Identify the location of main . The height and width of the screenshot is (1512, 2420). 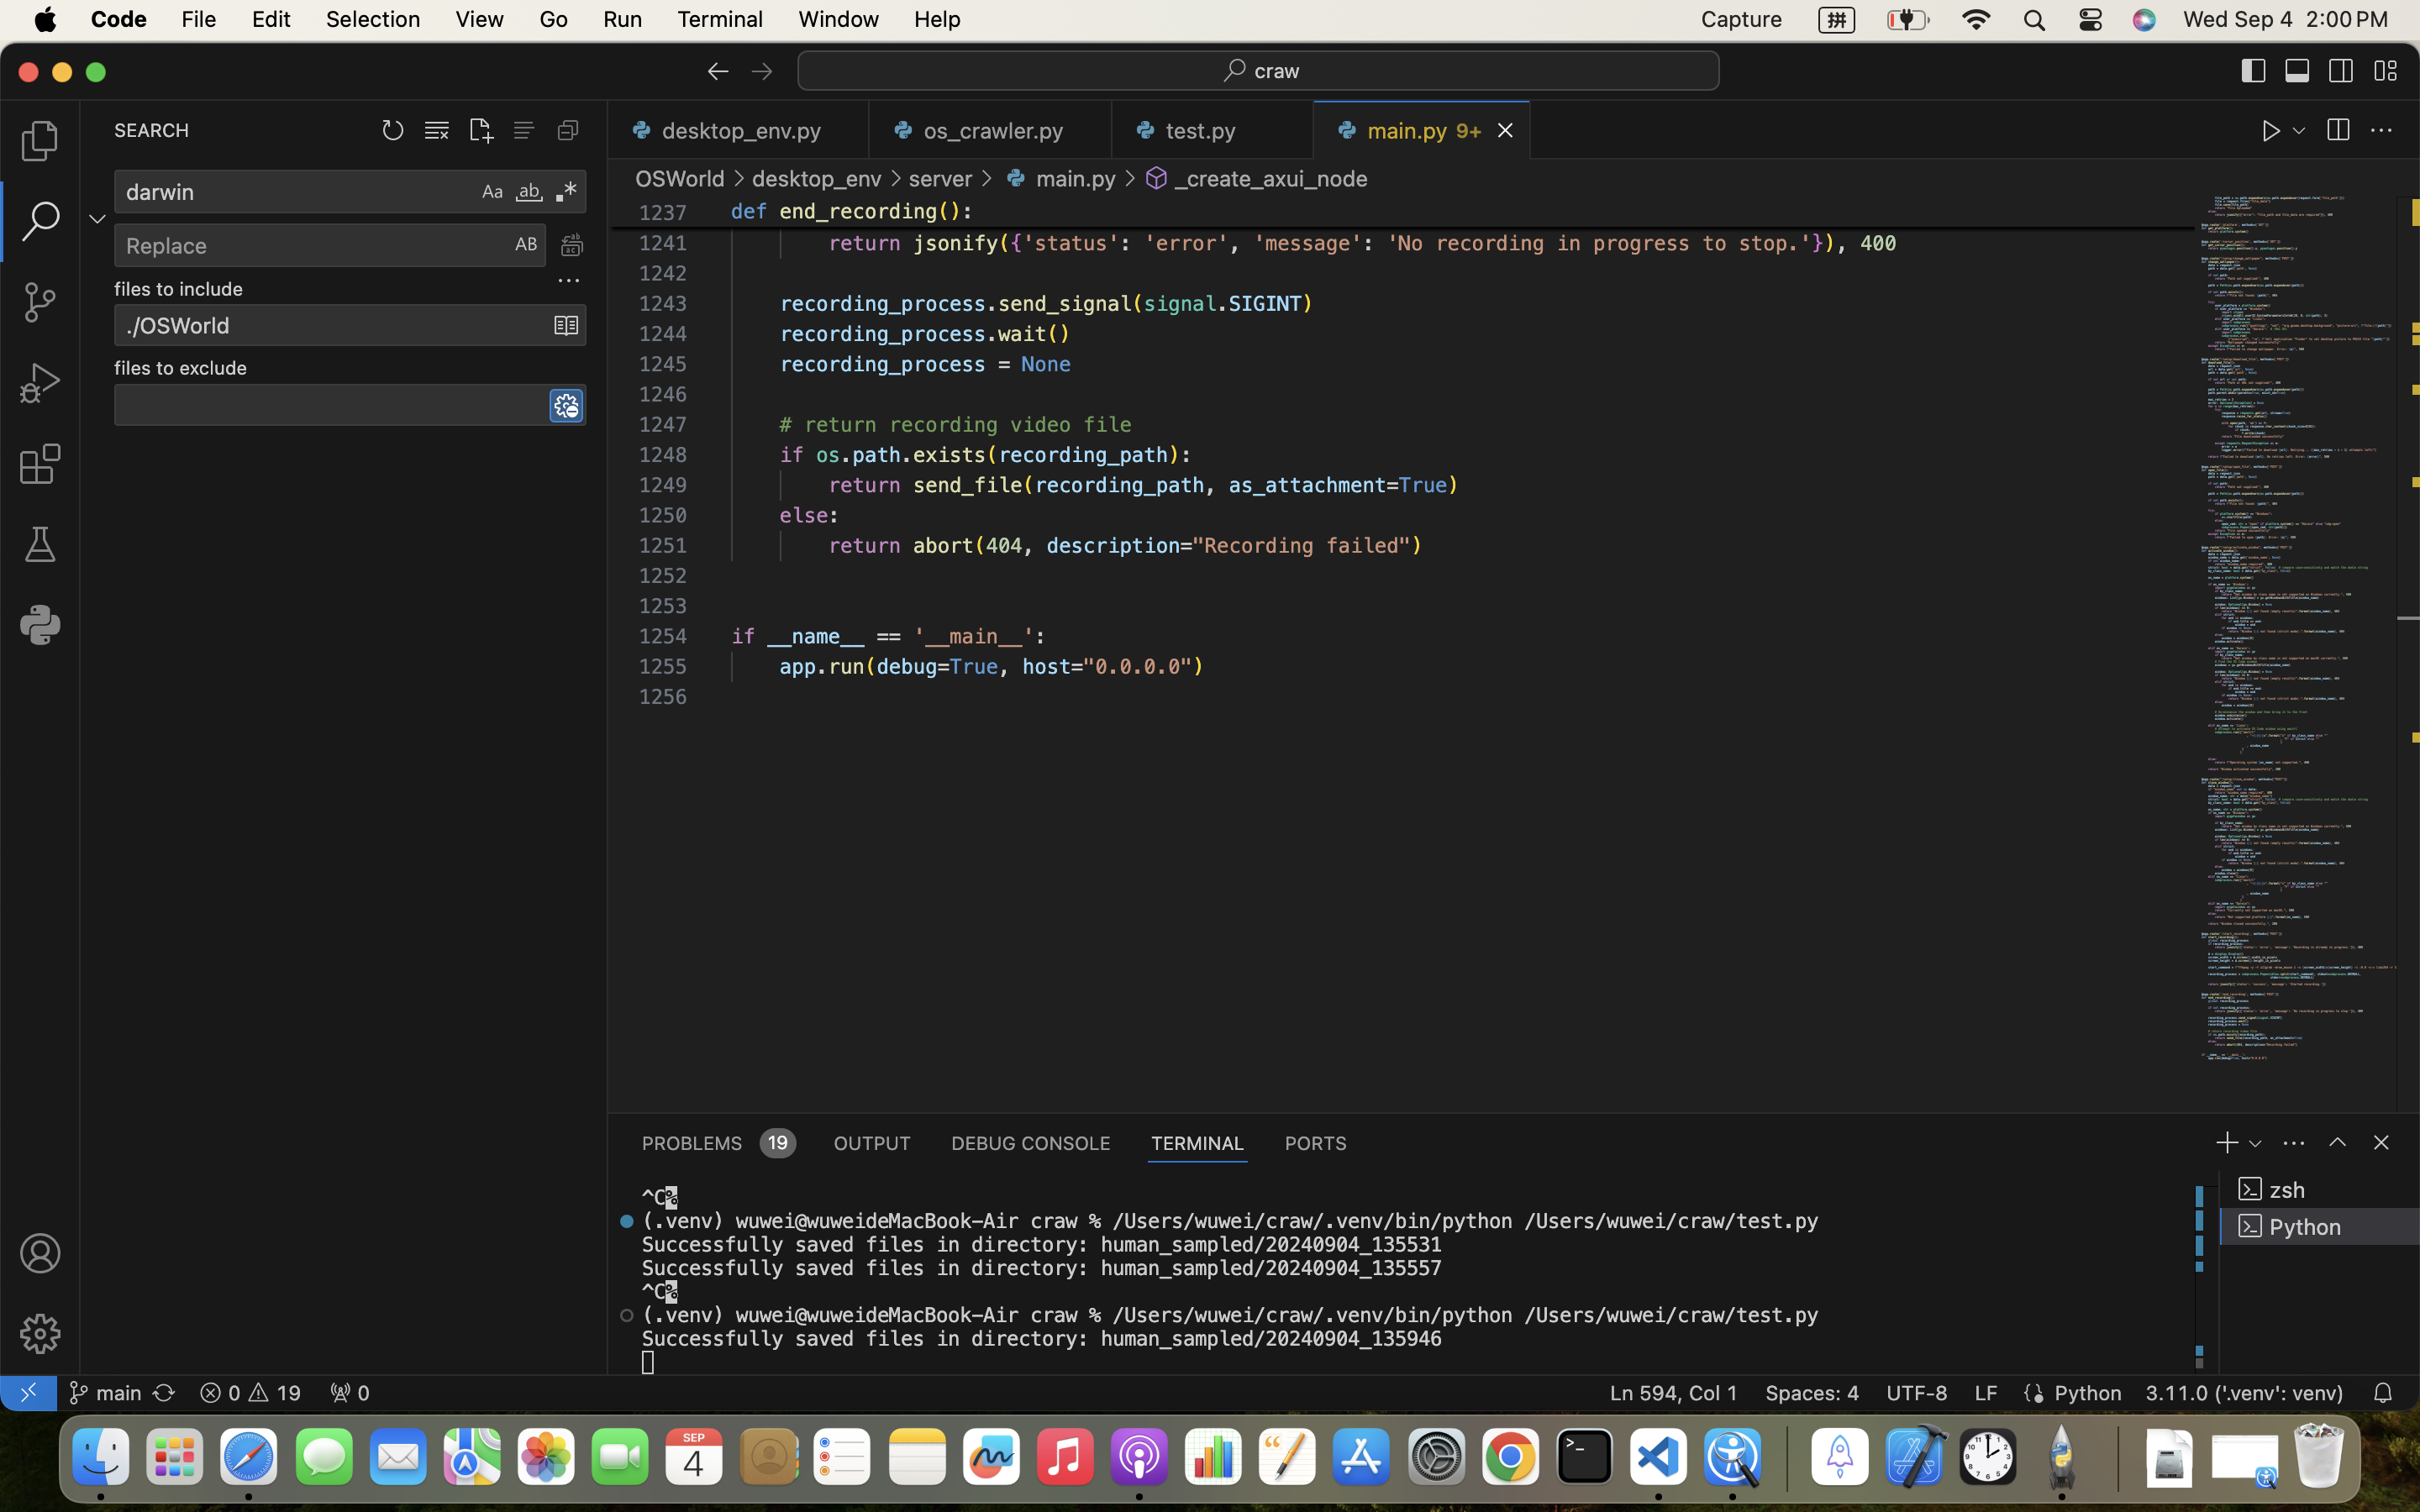
(105, 1393).